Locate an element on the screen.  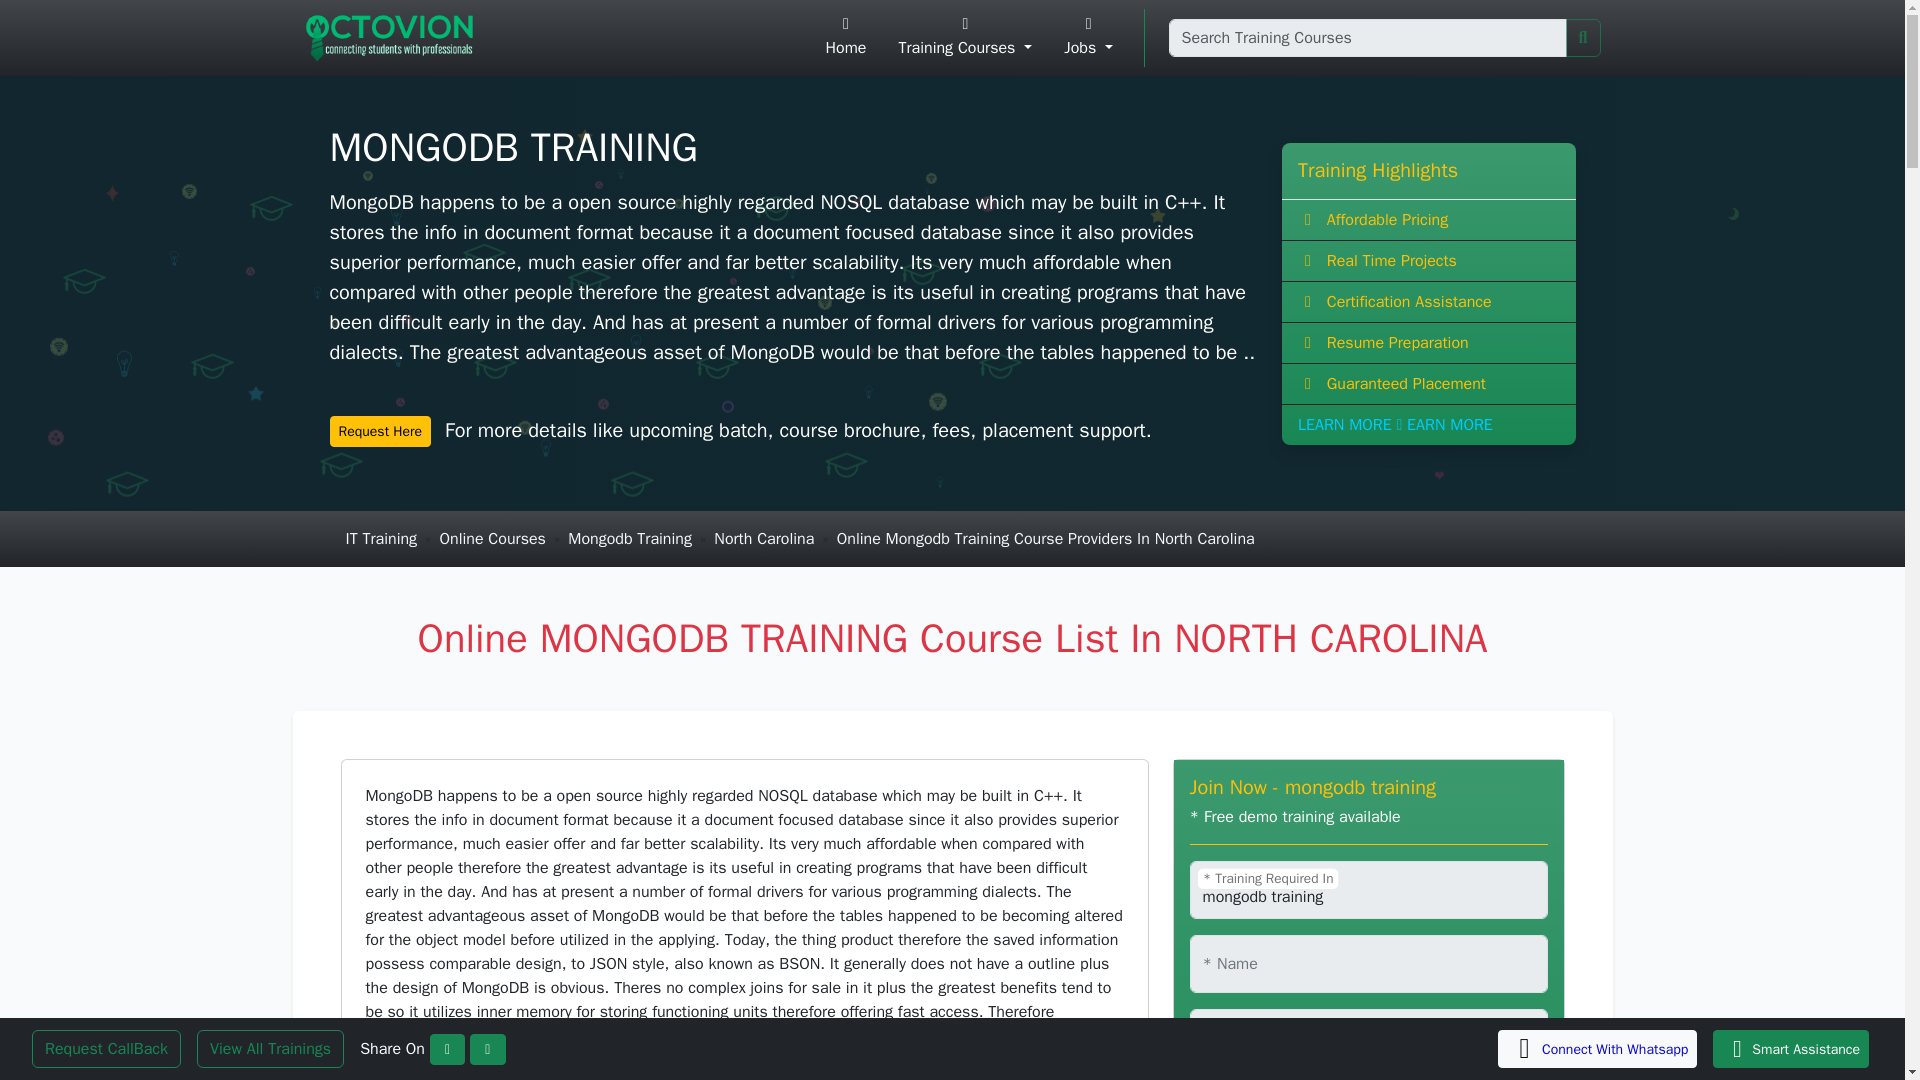
mongodb training is located at coordinates (1368, 890).